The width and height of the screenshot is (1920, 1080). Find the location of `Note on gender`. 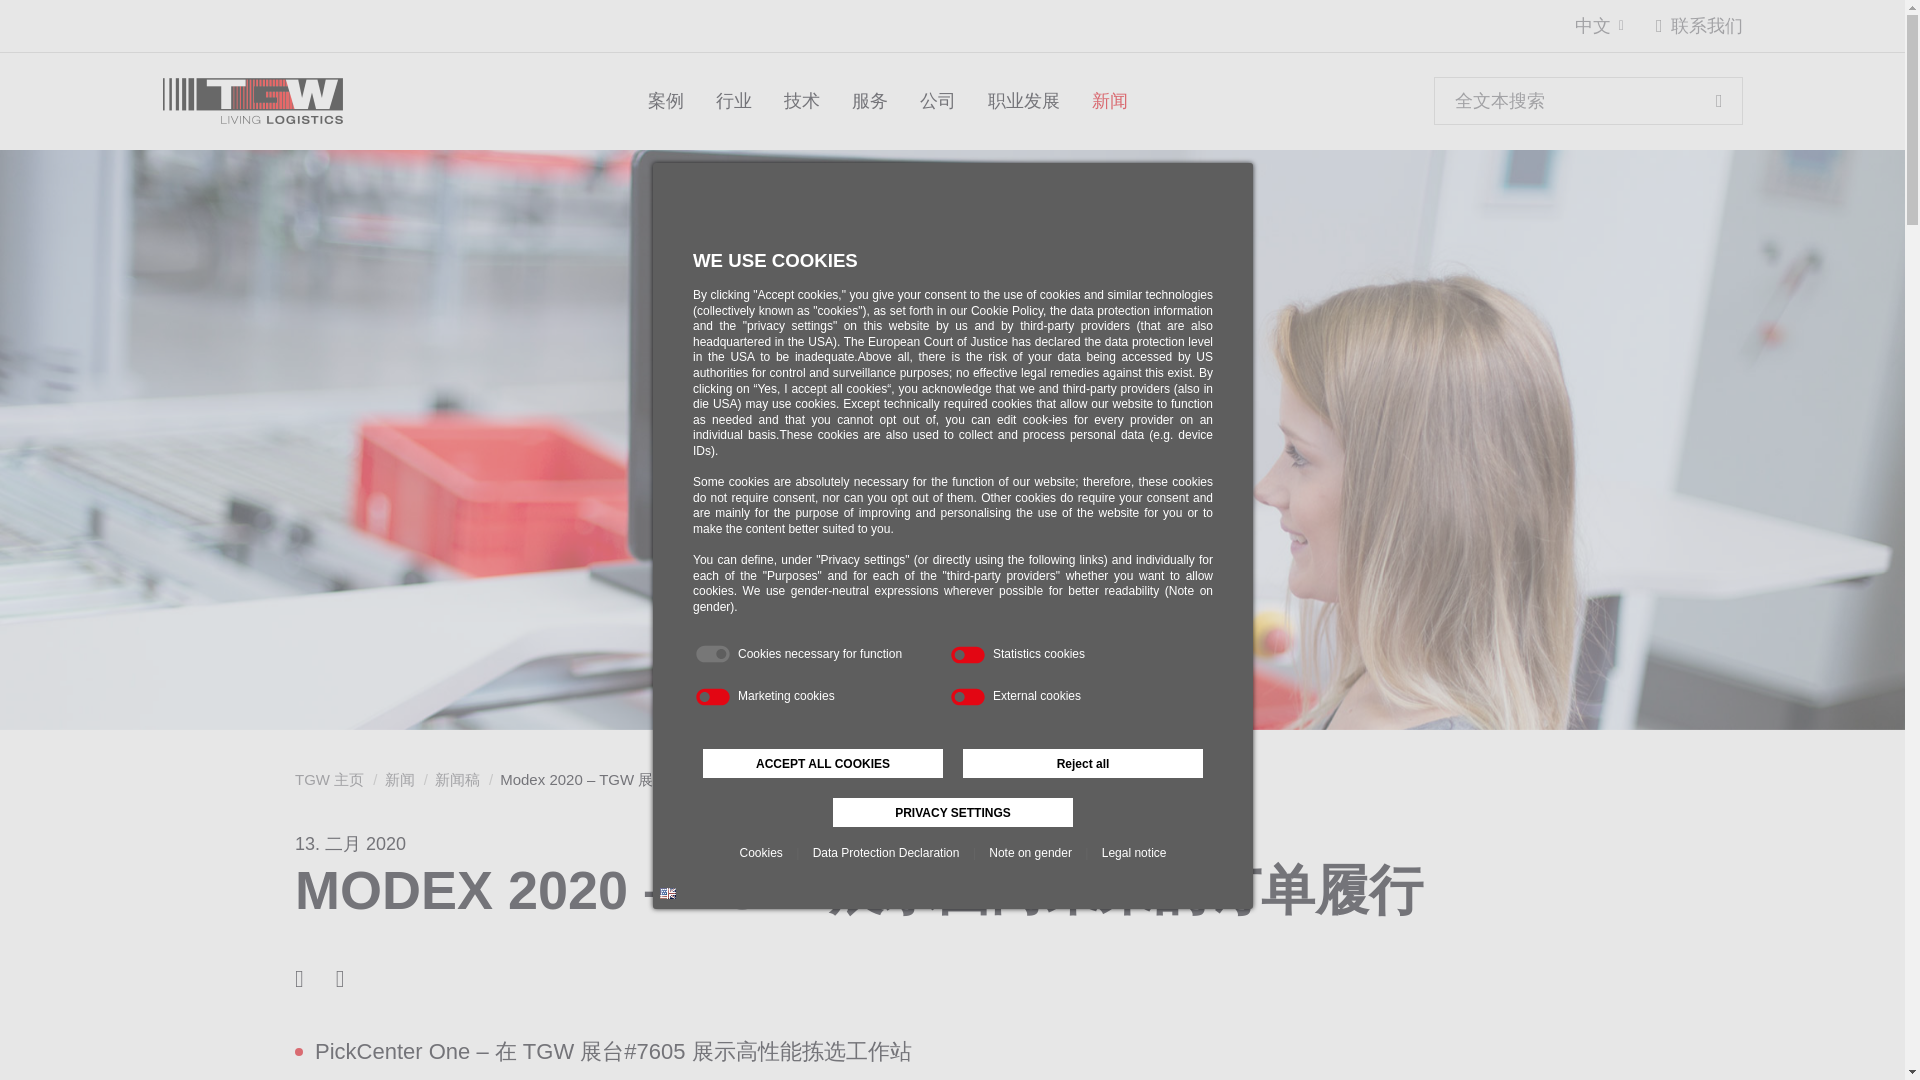

Note on gender is located at coordinates (1030, 853).